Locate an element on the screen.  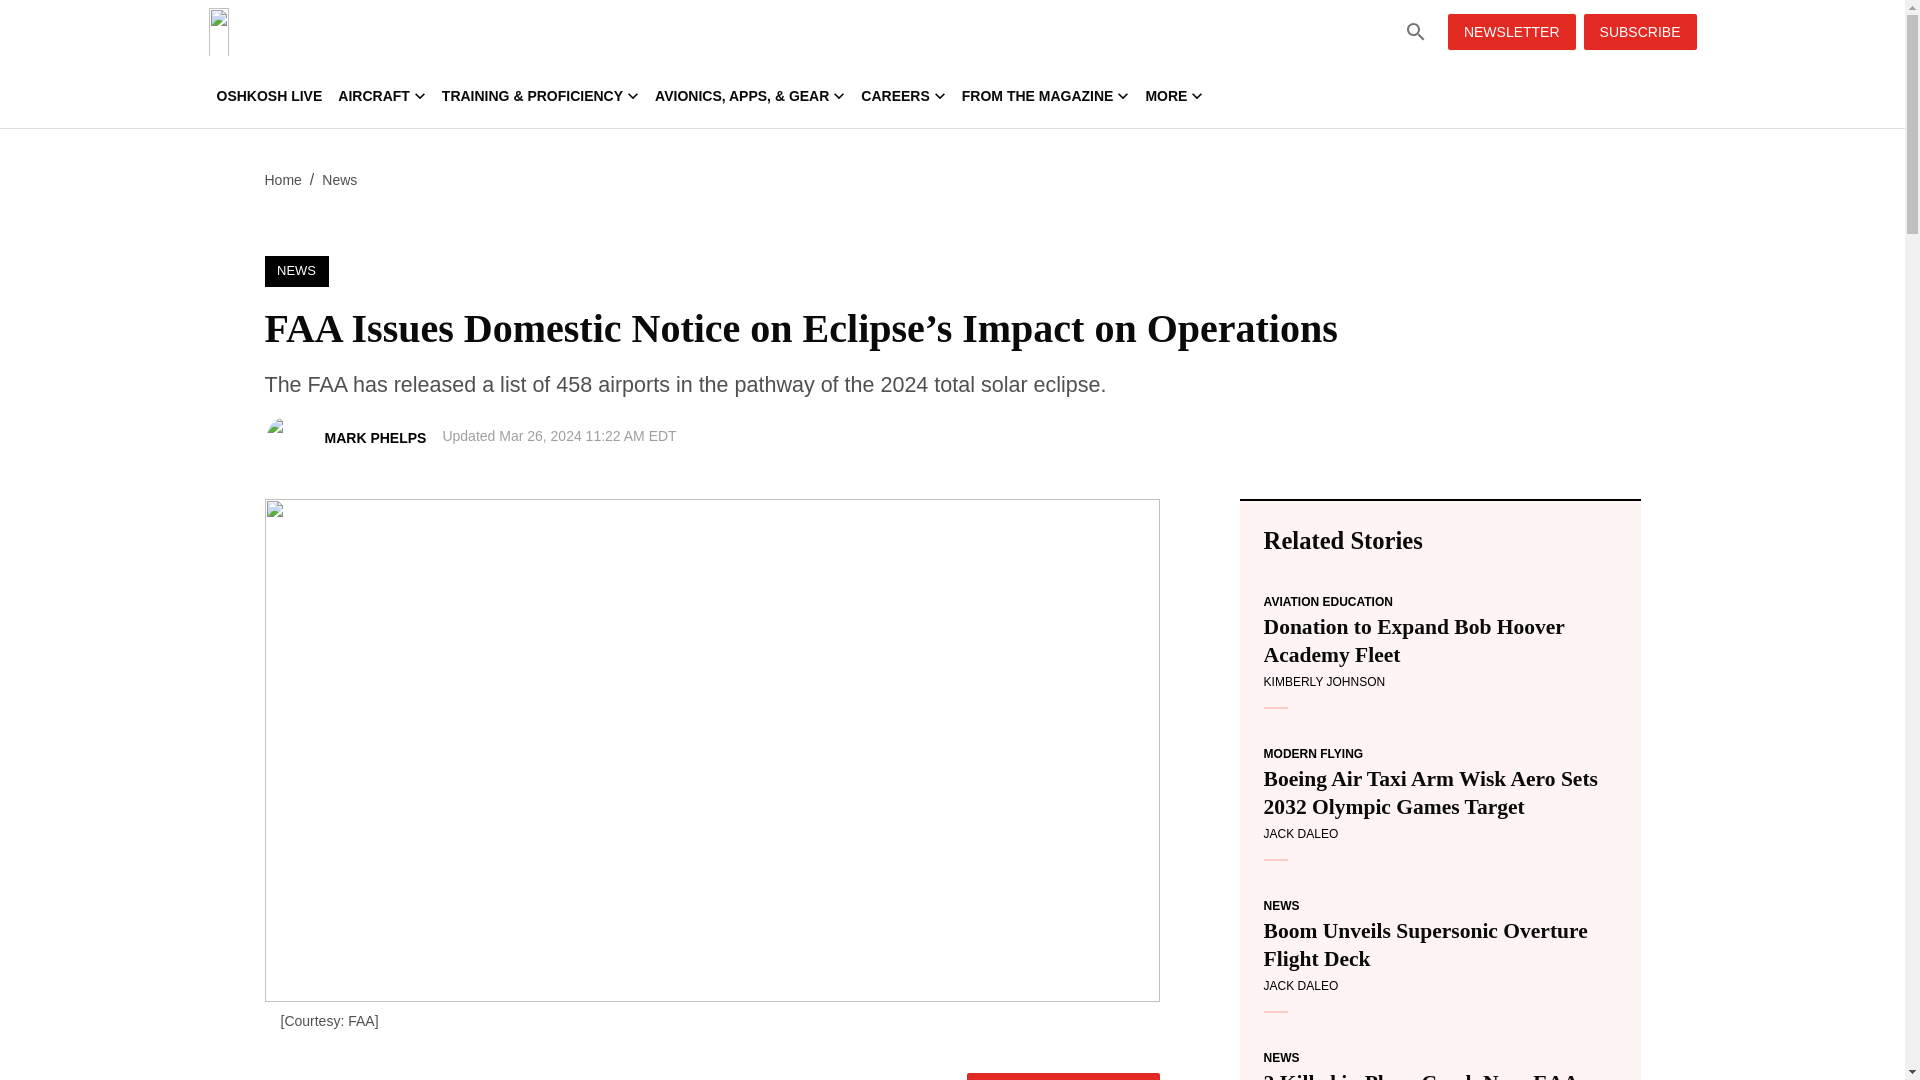
Boom Unveils Supersonic Overture Flight Deck is located at coordinates (1440, 944).